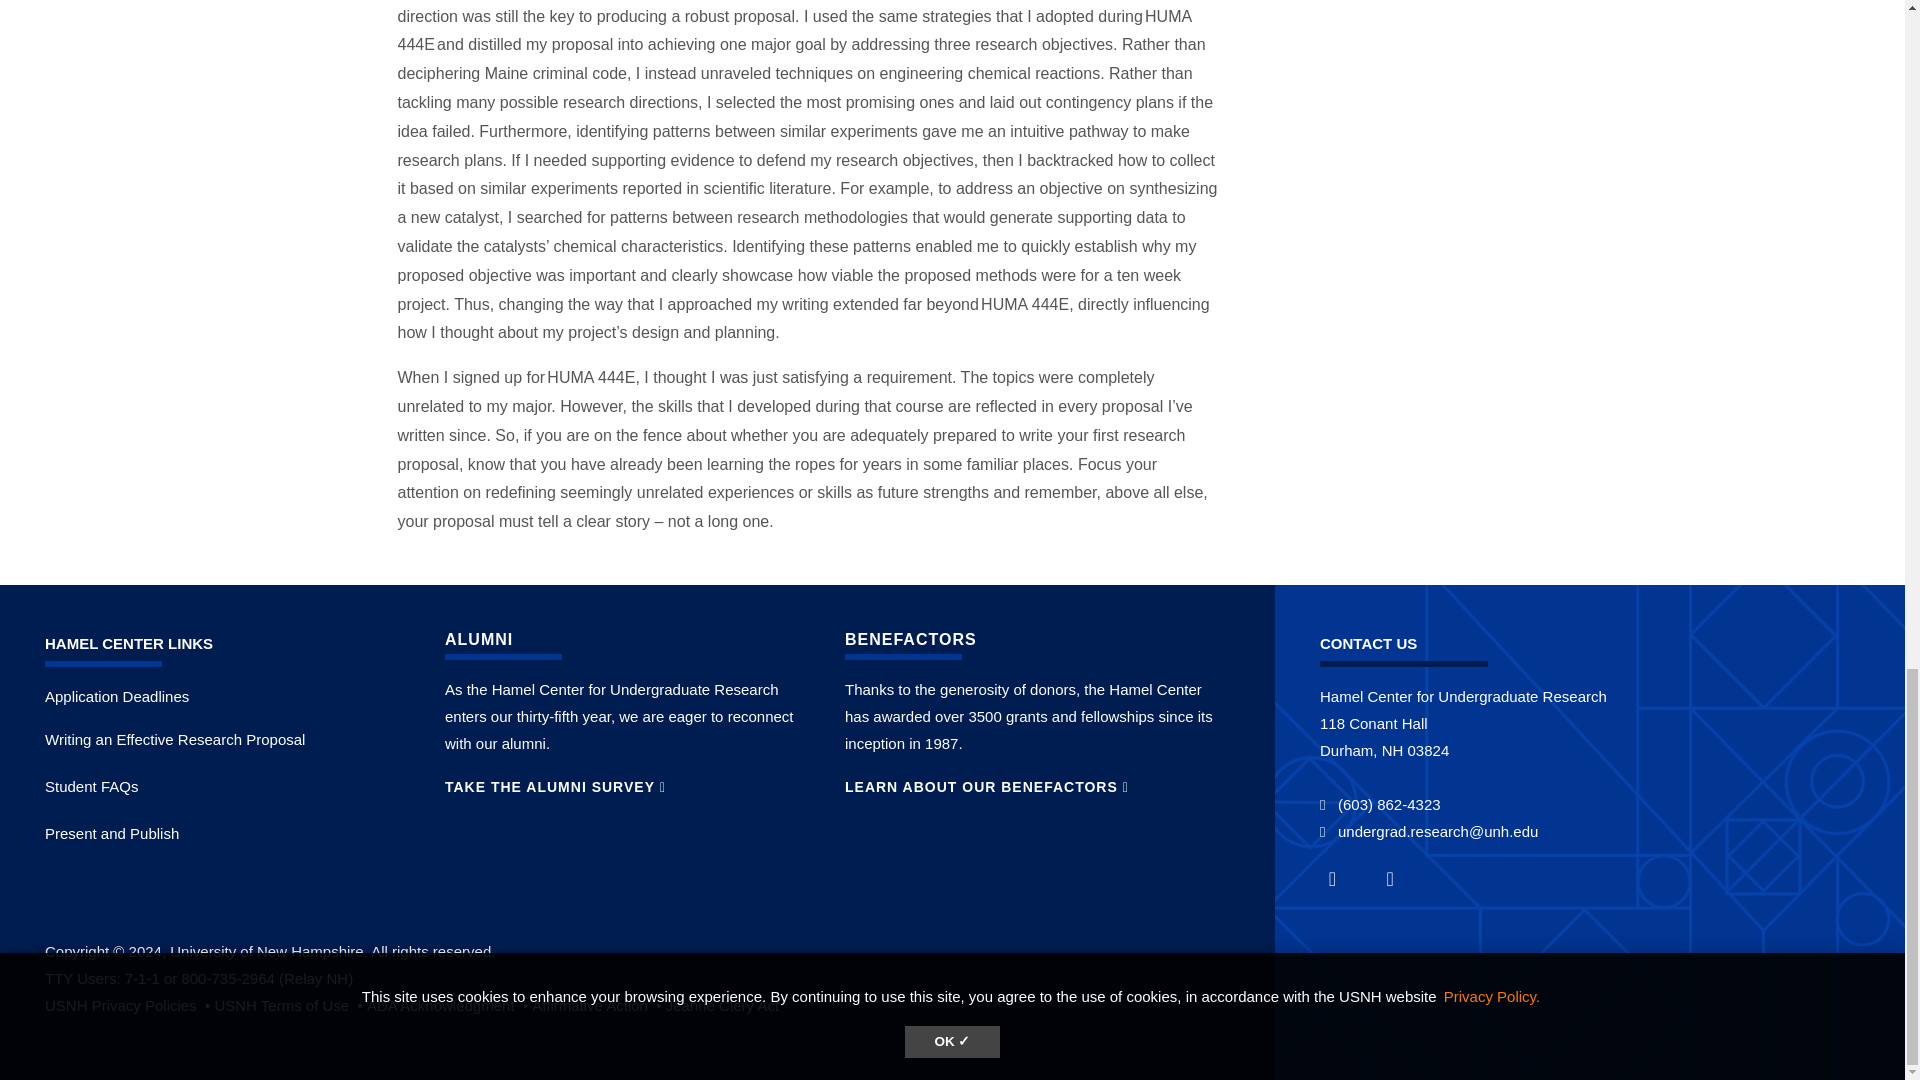 Image resolution: width=1920 pixels, height=1080 pixels. Describe the element at coordinates (128, 1005) in the screenshot. I see `Learn` at that location.